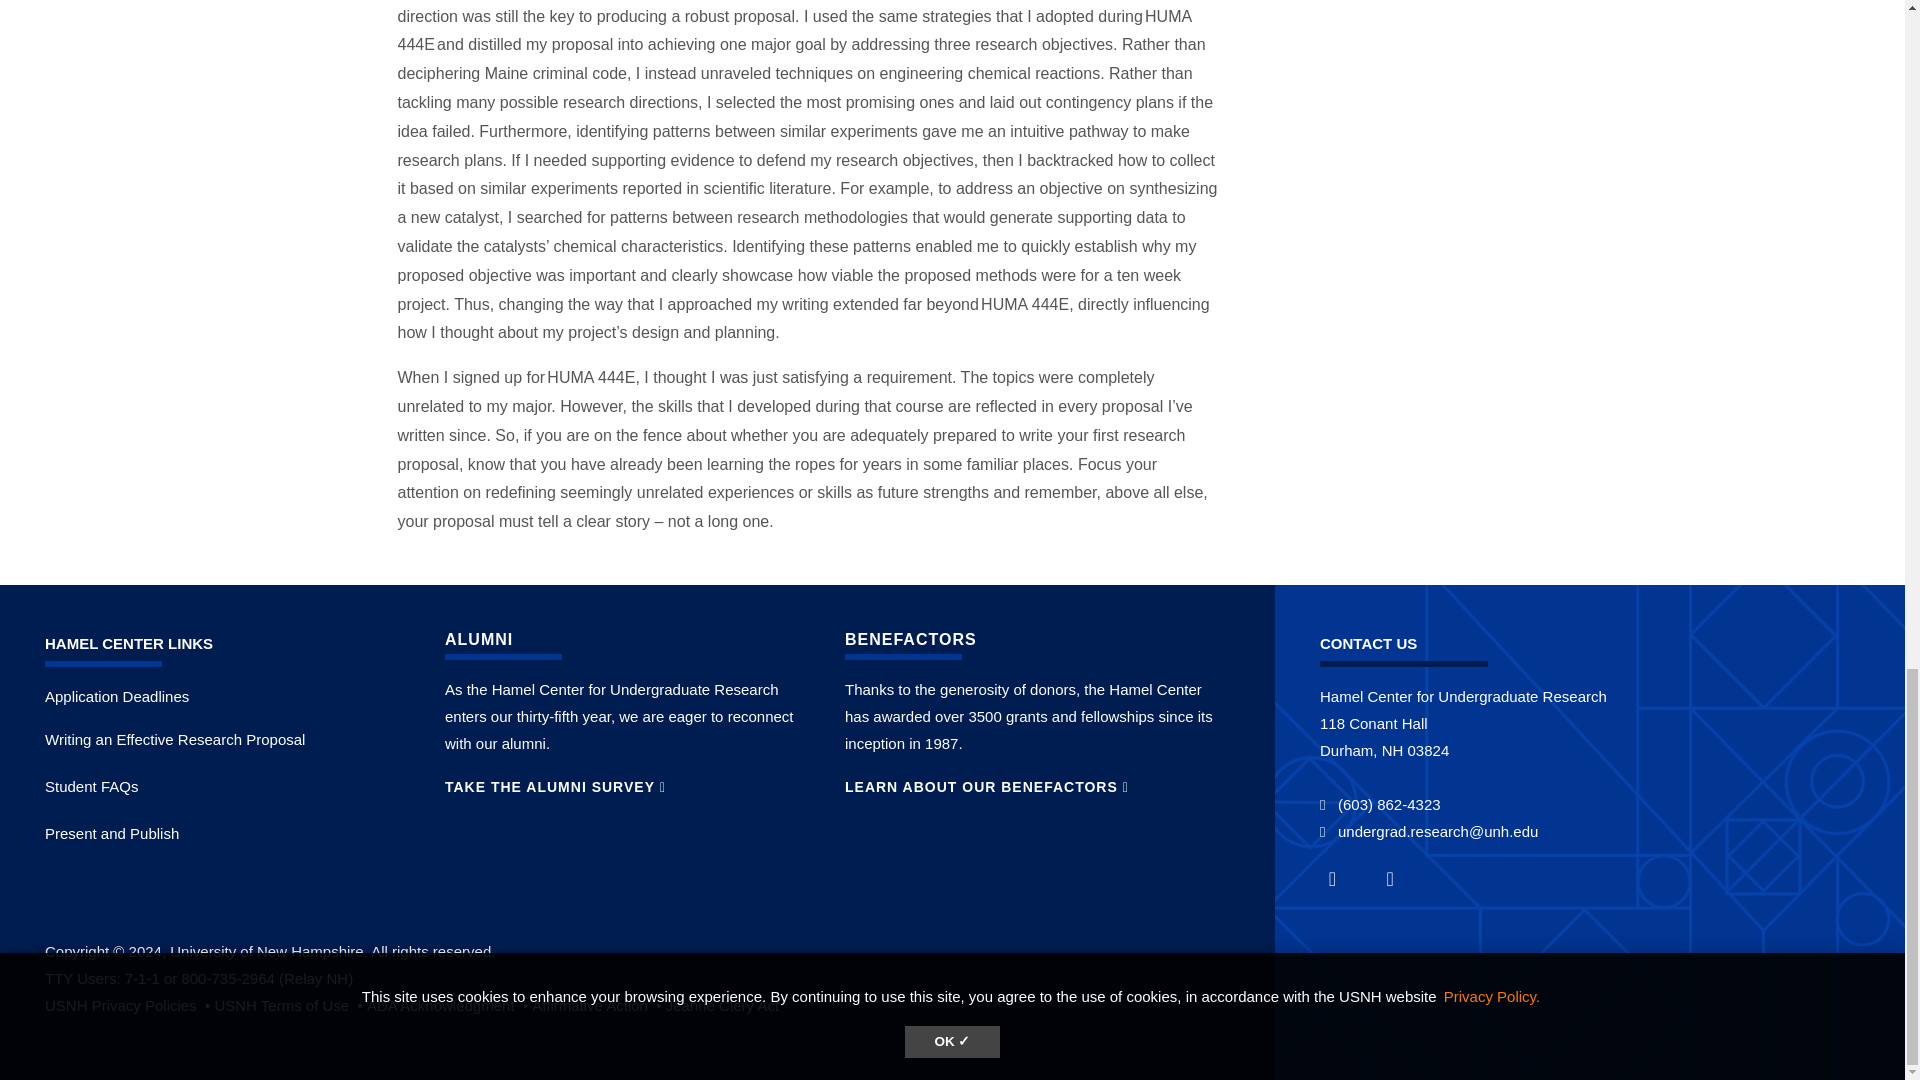 Image resolution: width=1920 pixels, height=1080 pixels. Describe the element at coordinates (128, 1005) in the screenshot. I see `Learn` at that location.